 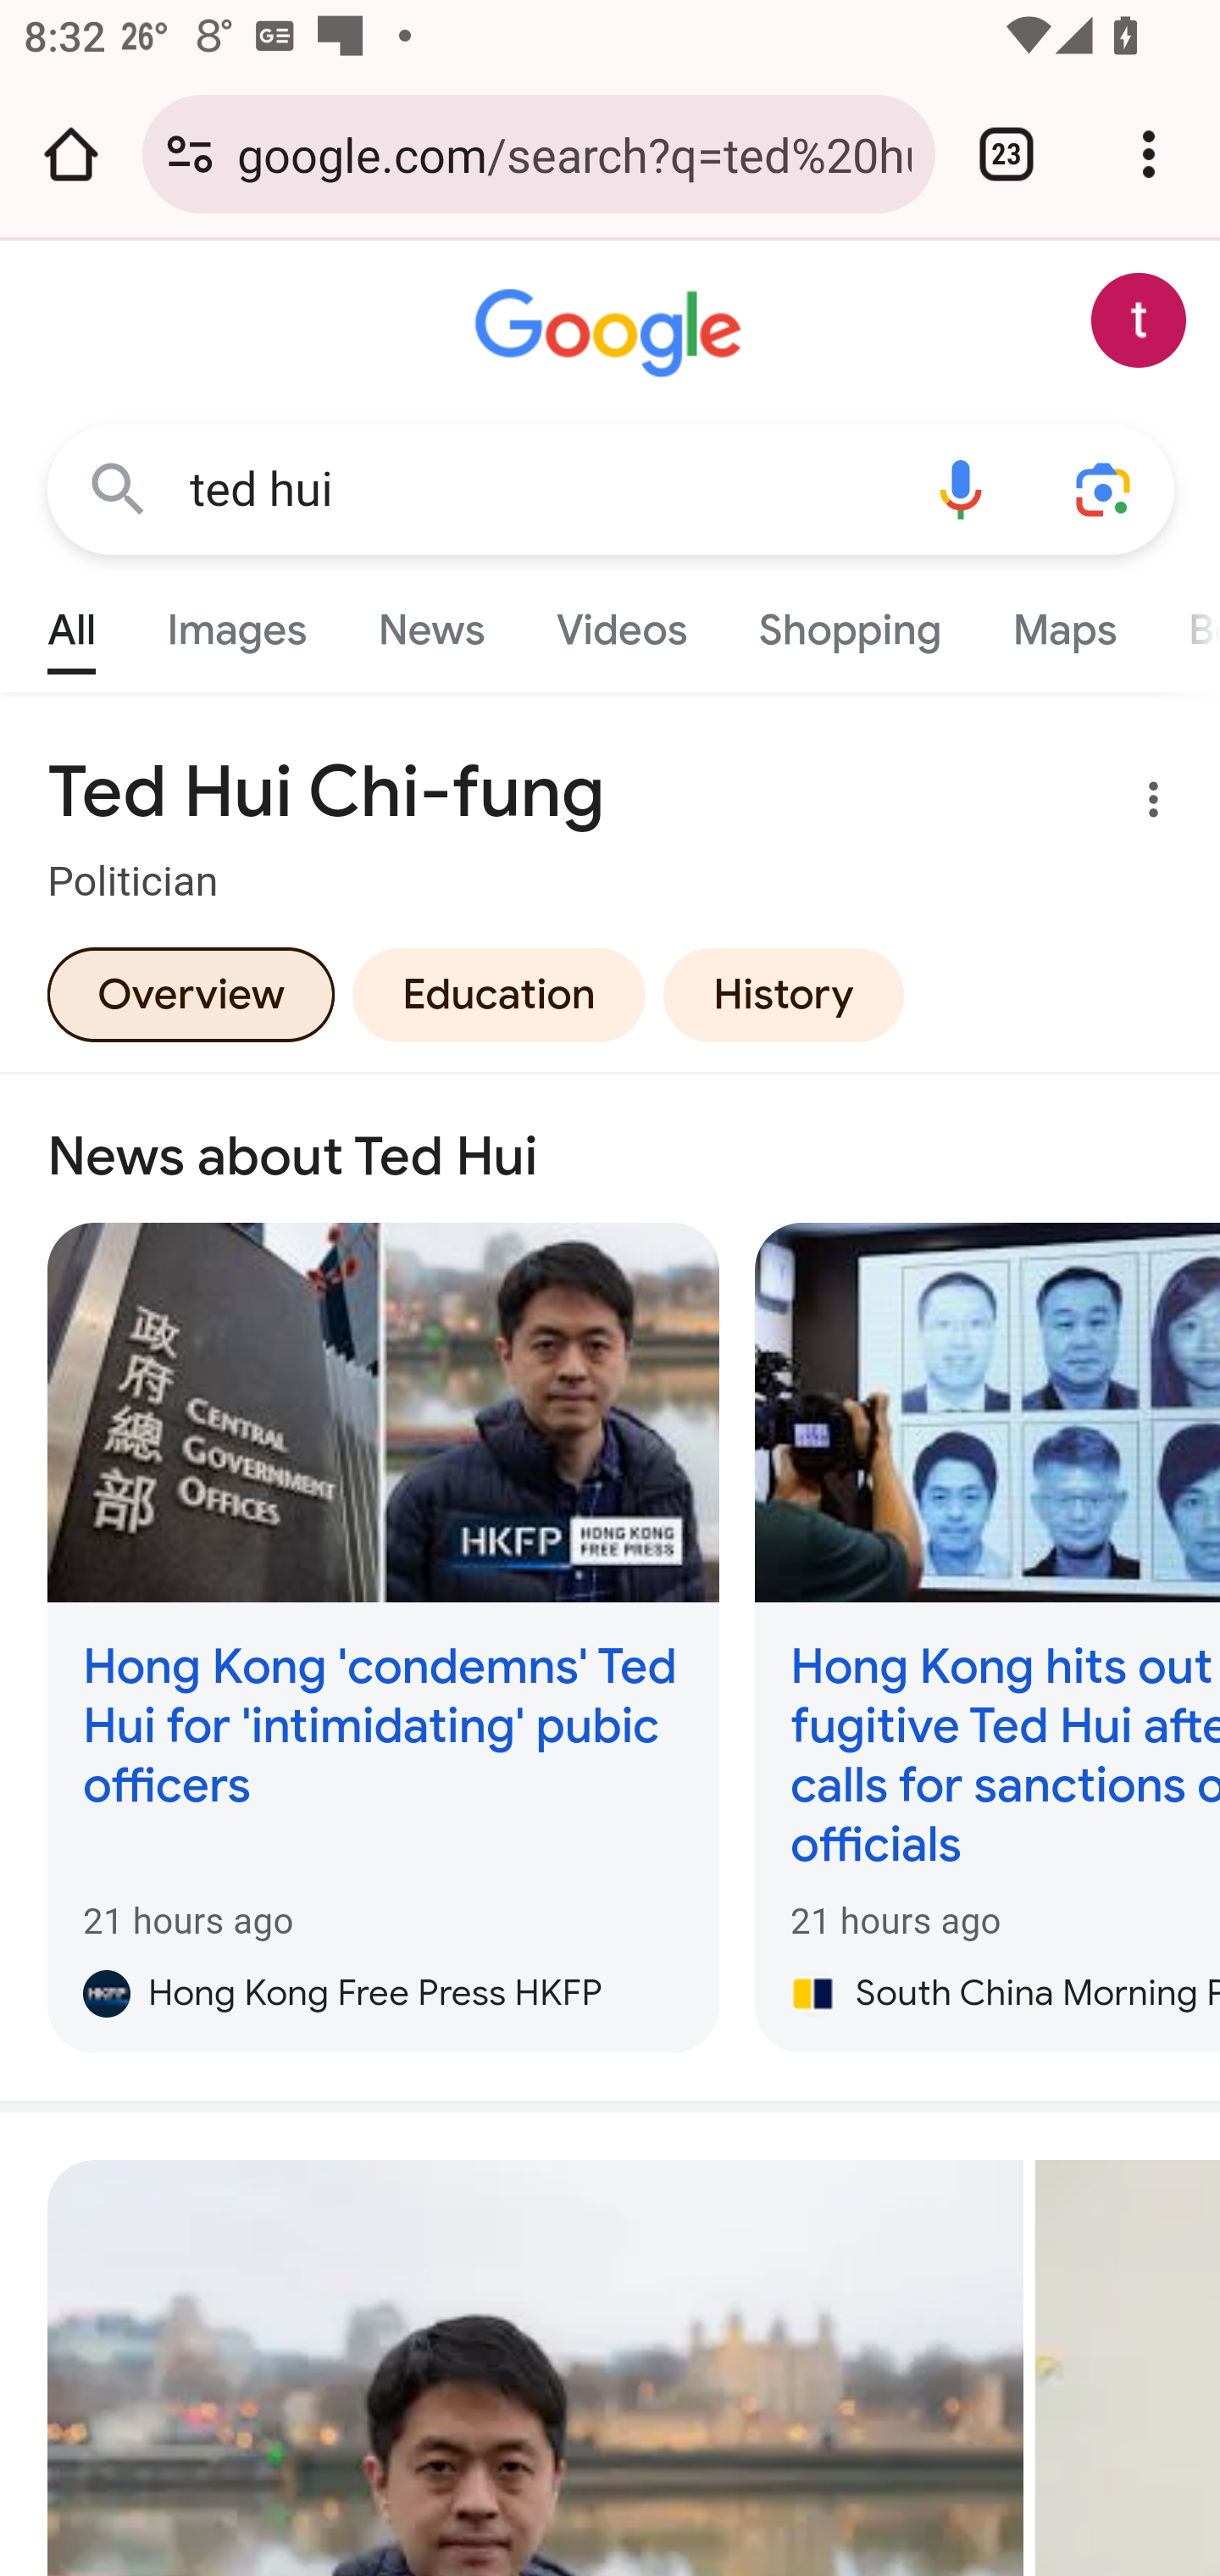 What do you see at coordinates (190, 154) in the screenshot?
I see `Connection is secure` at bounding box center [190, 154].